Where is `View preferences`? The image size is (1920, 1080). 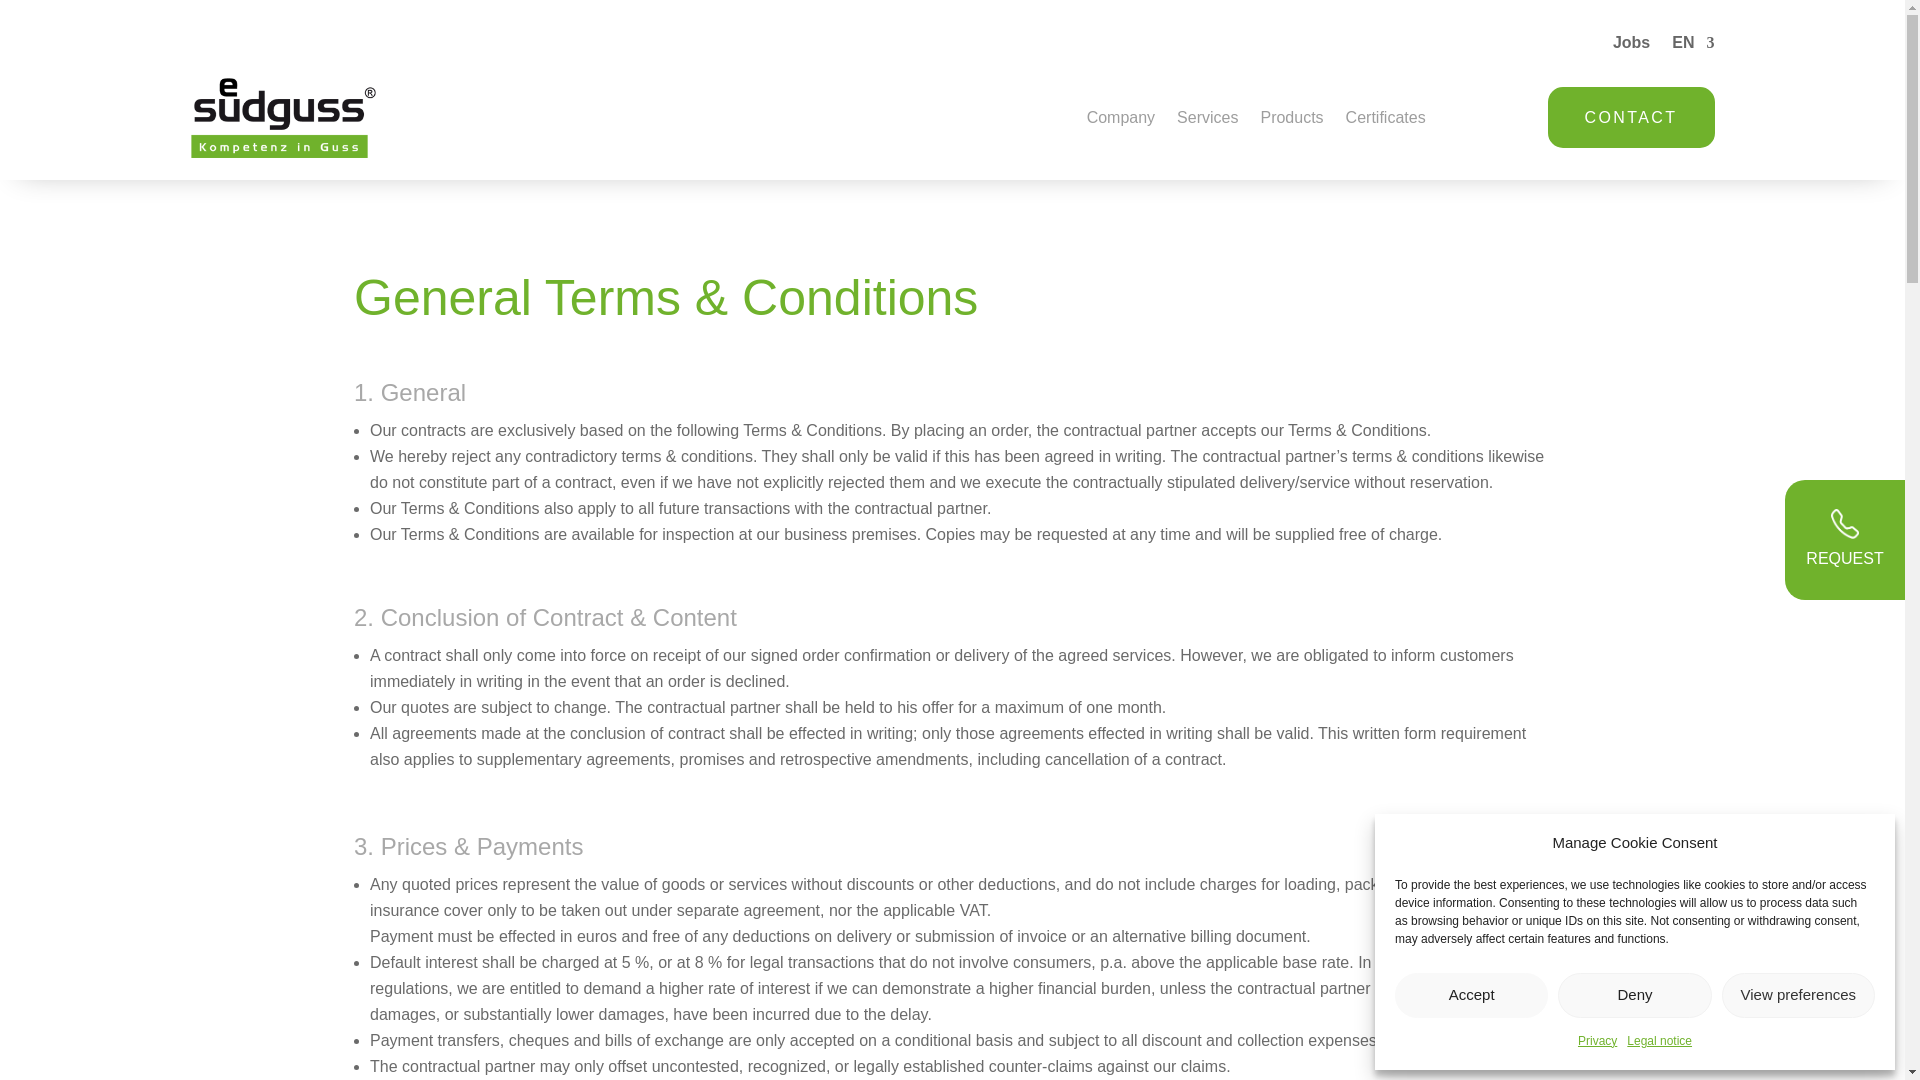 View preferences is located at coordinates (1798, 996).